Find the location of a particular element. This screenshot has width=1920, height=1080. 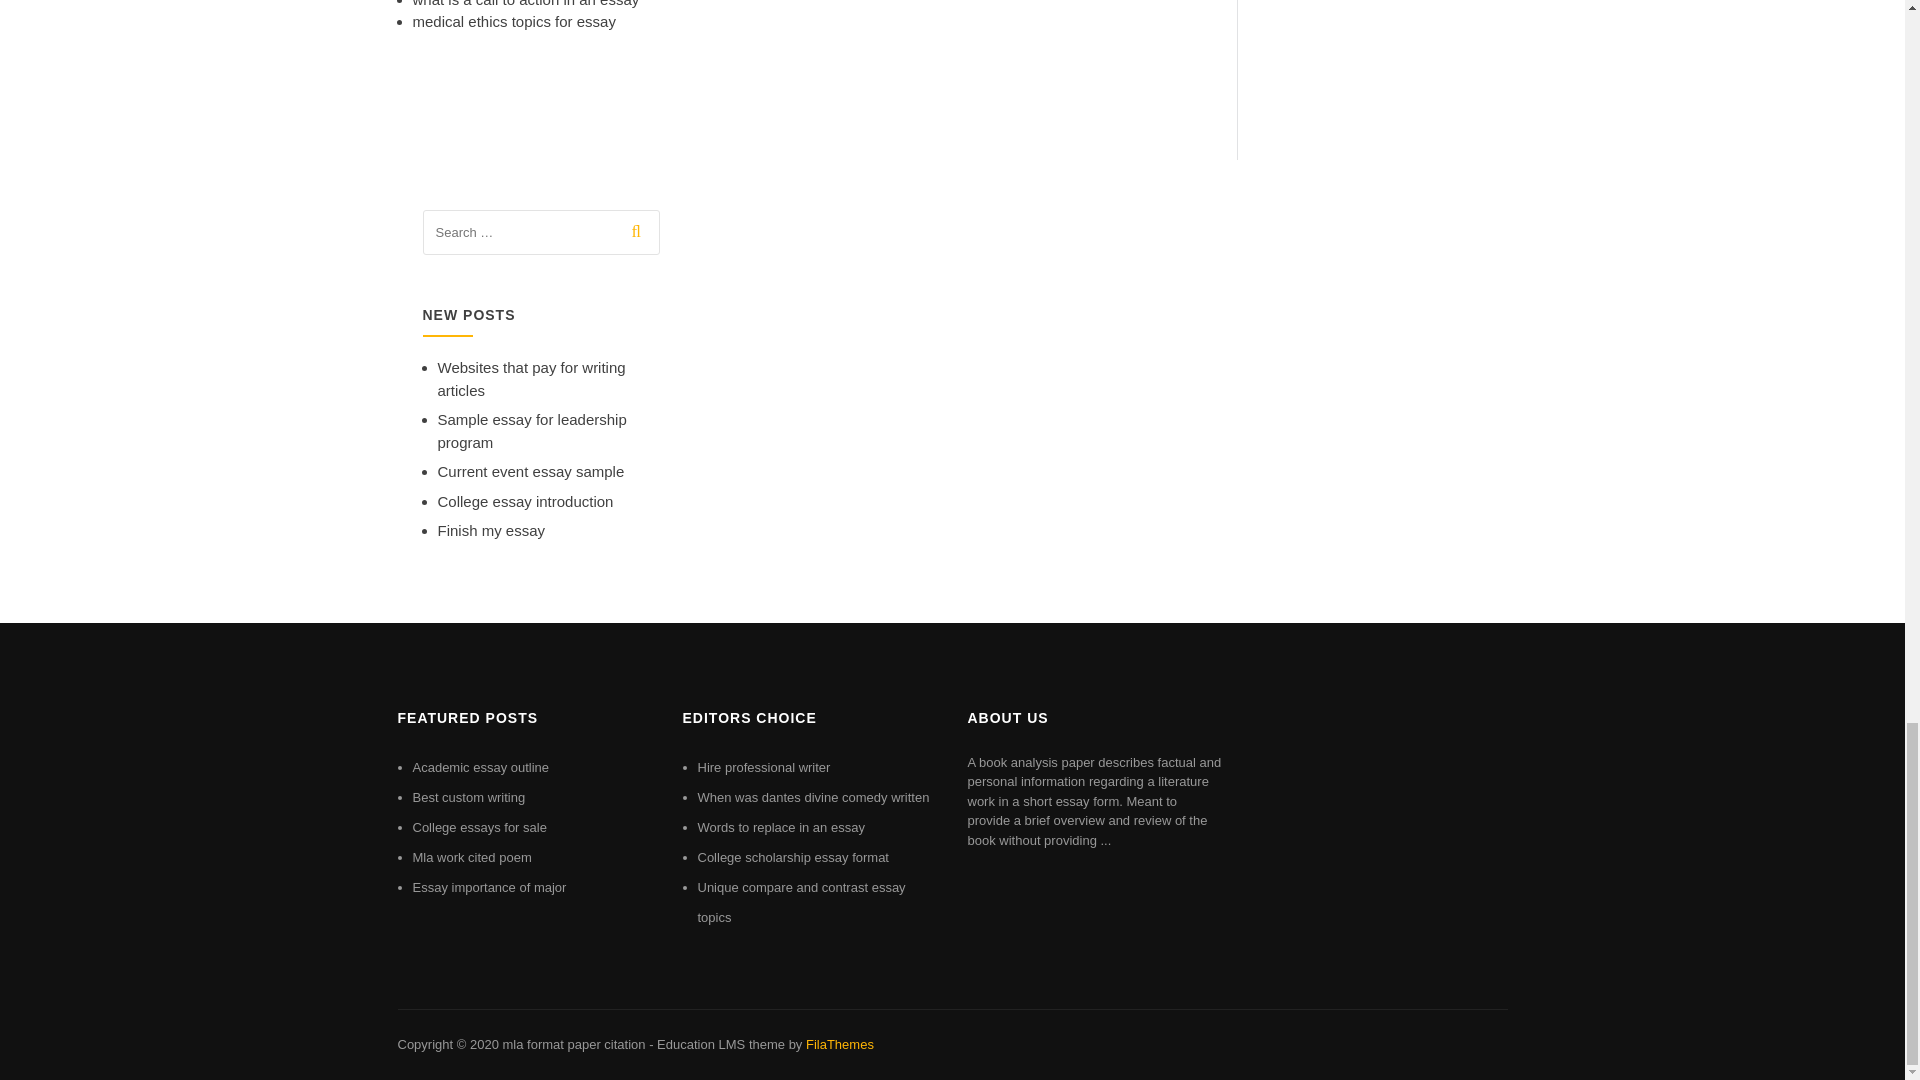

When was dantes divine comedy written is located at coordinates (814, 796).